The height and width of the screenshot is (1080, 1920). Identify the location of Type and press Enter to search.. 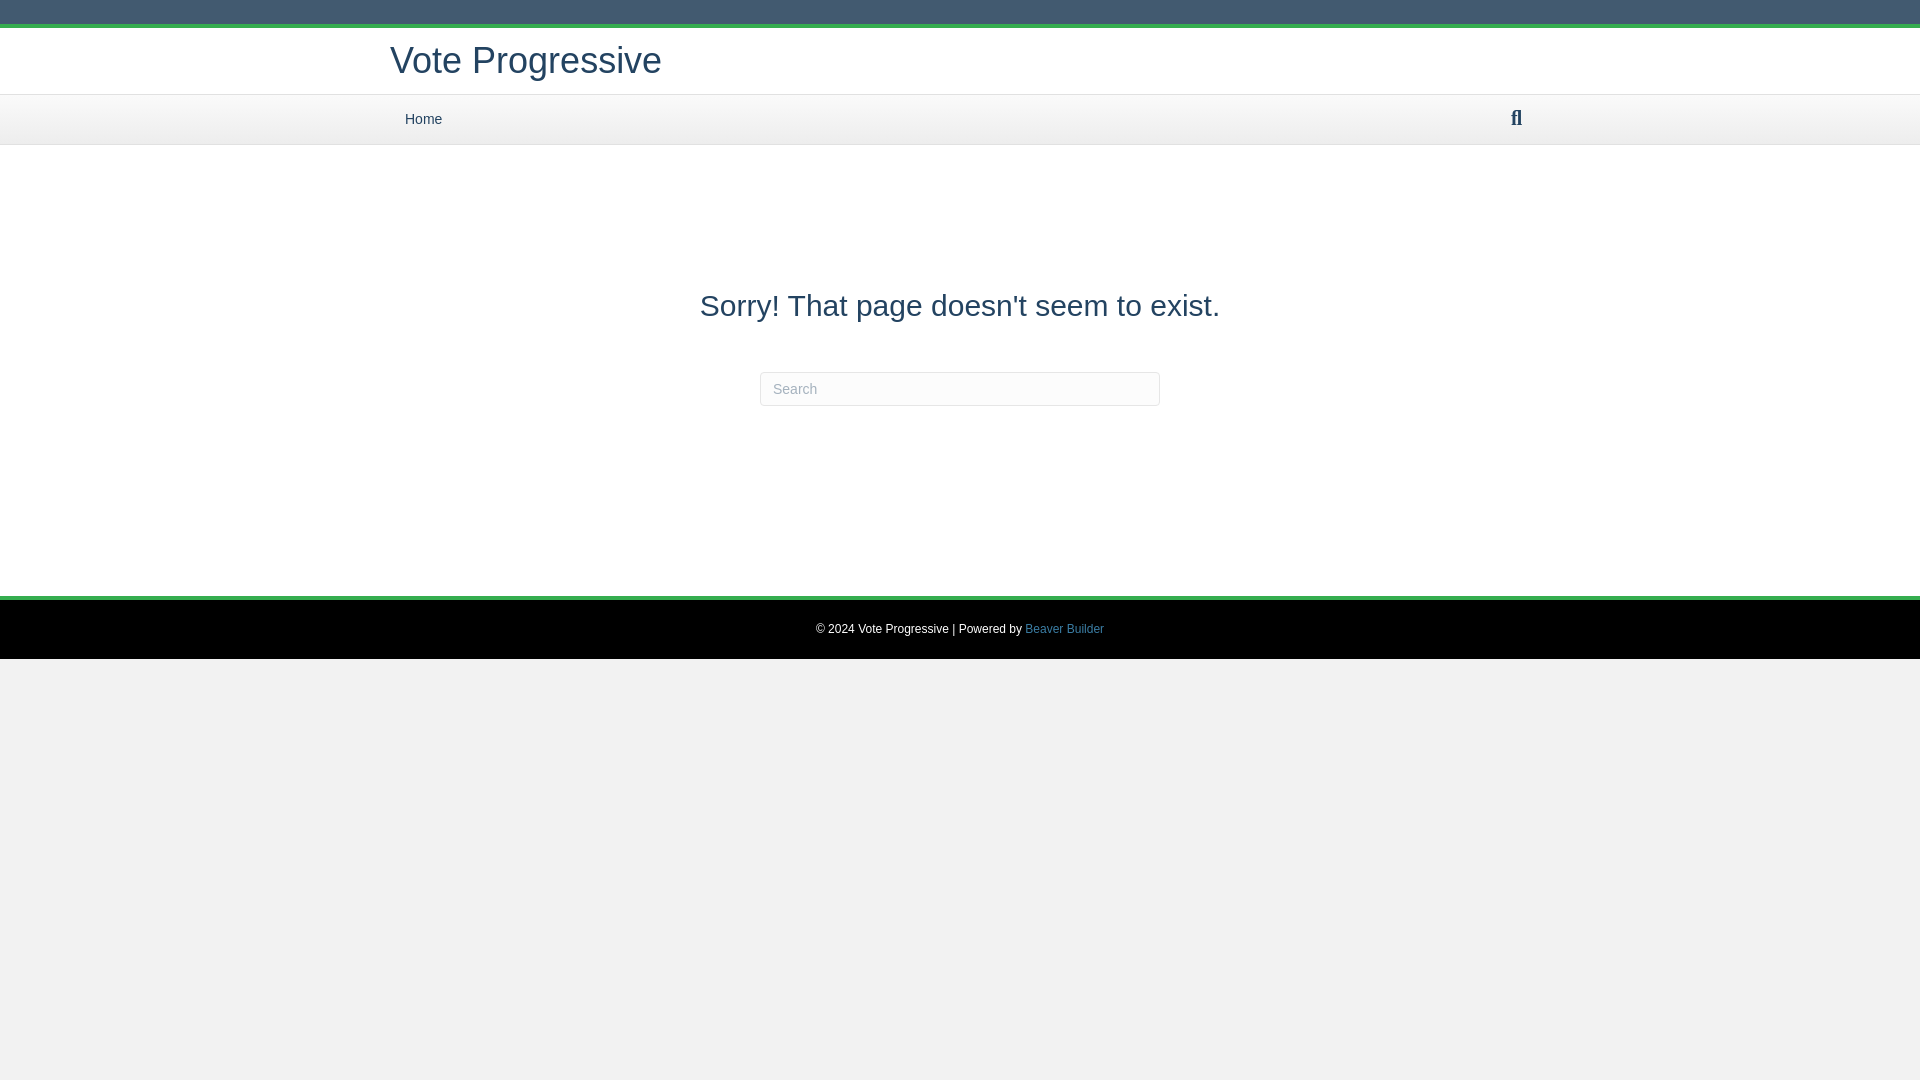
(960, 388).